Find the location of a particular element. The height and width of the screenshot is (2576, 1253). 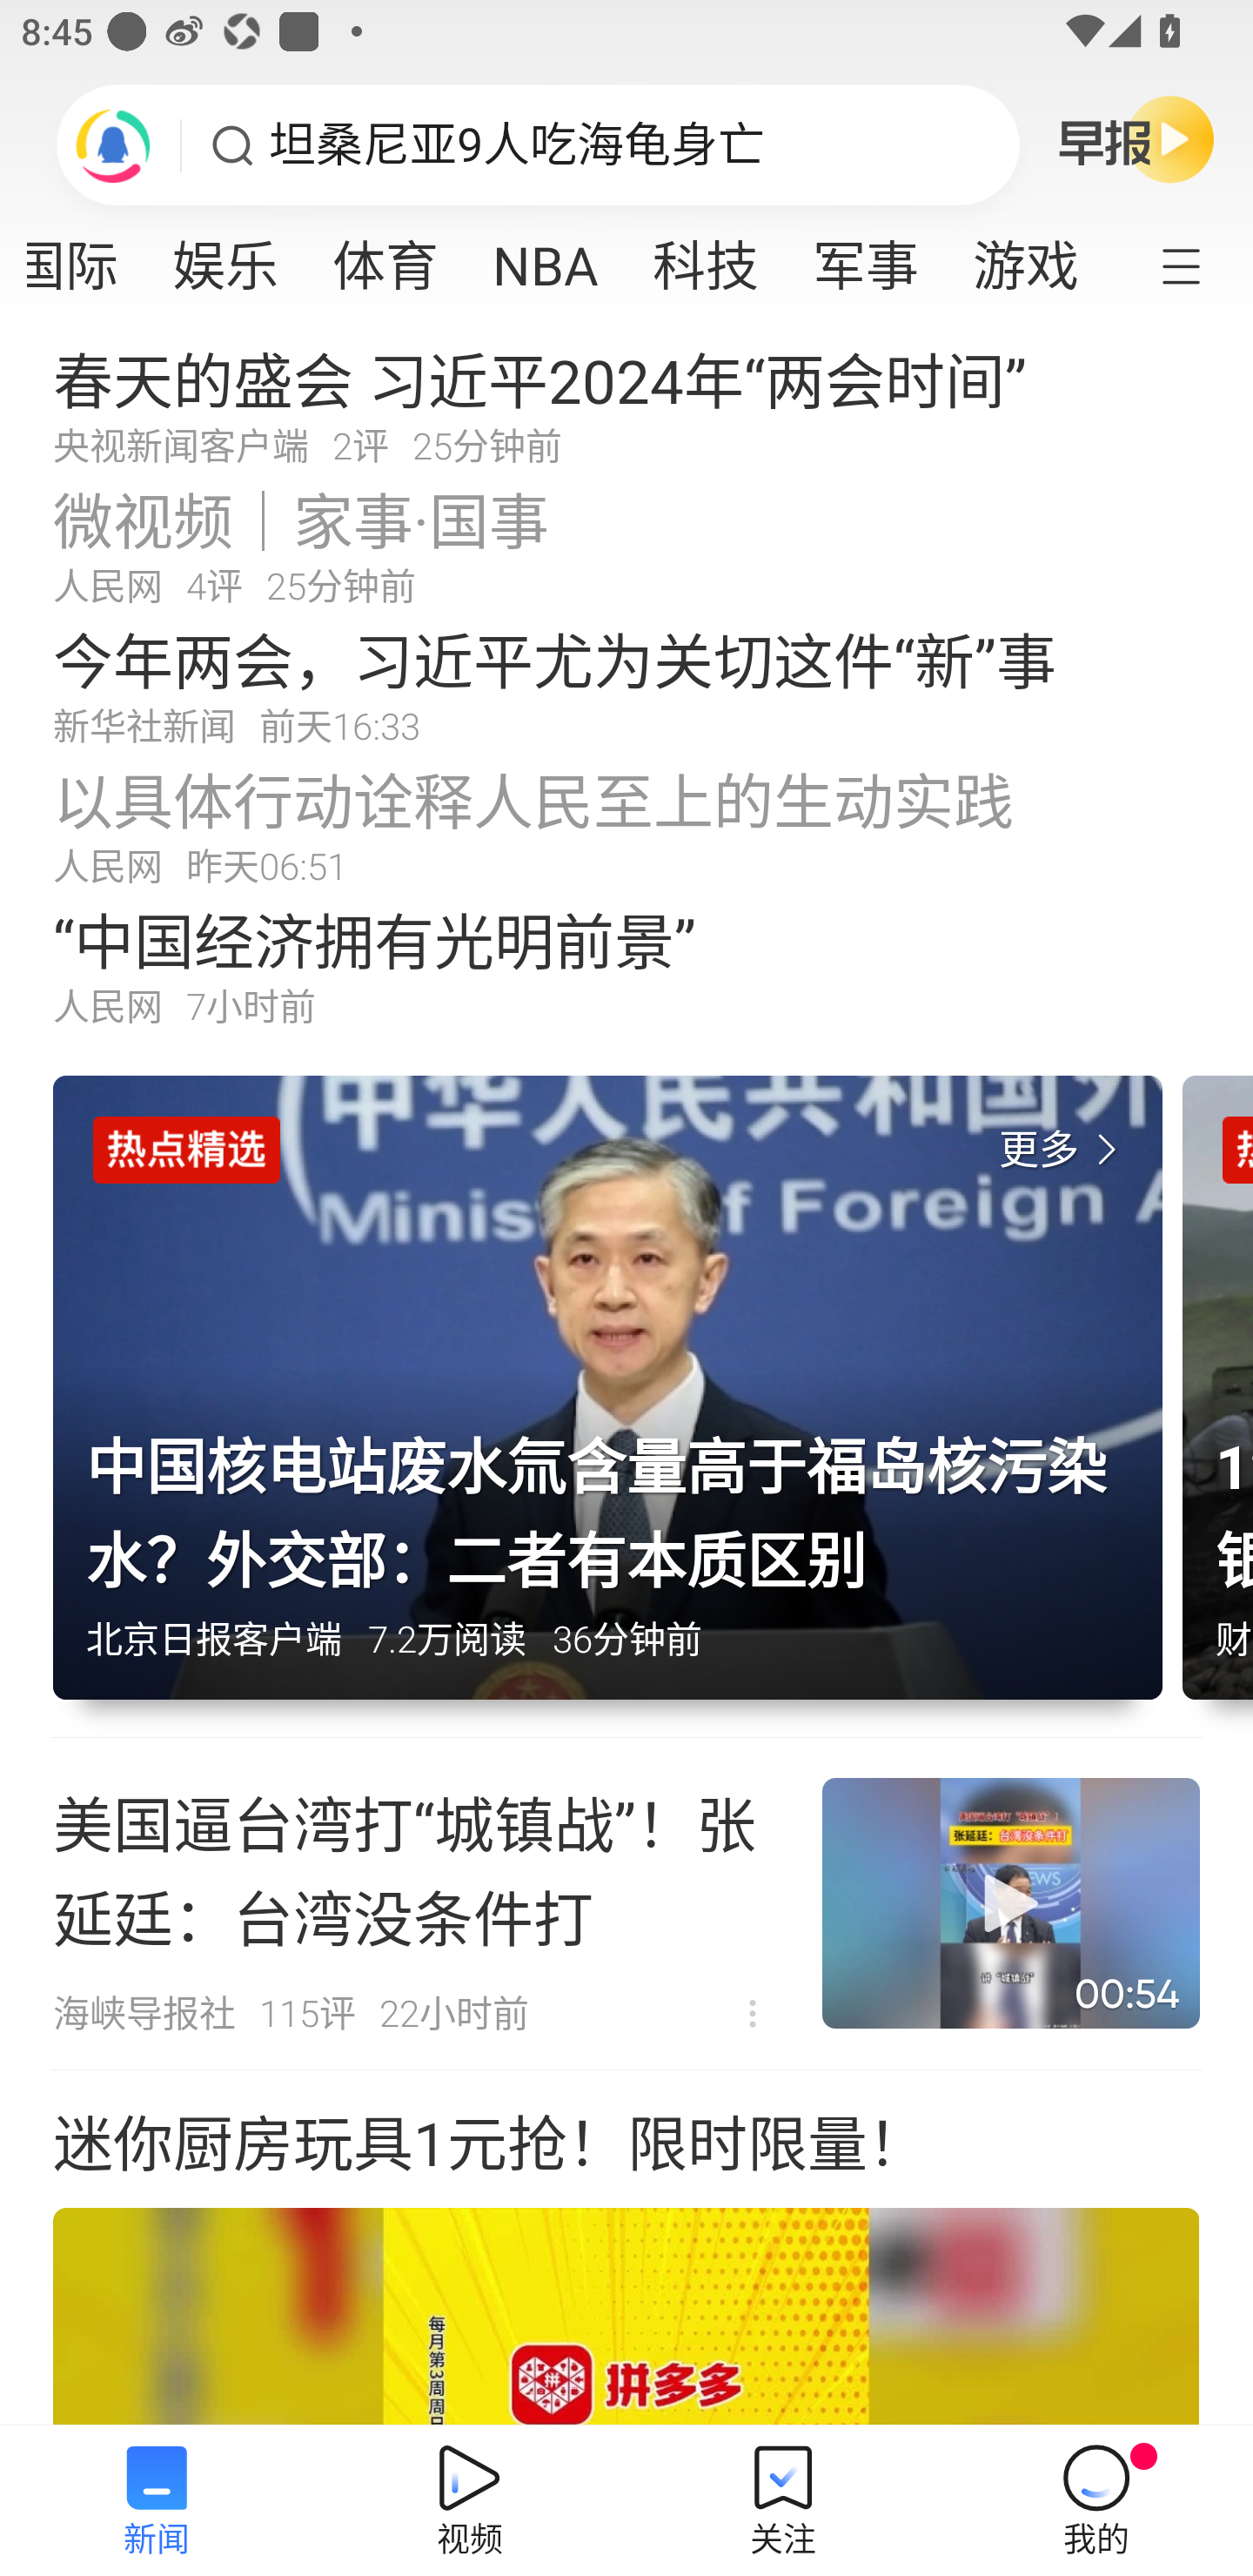

国际 is located at coordinates (86, 256).